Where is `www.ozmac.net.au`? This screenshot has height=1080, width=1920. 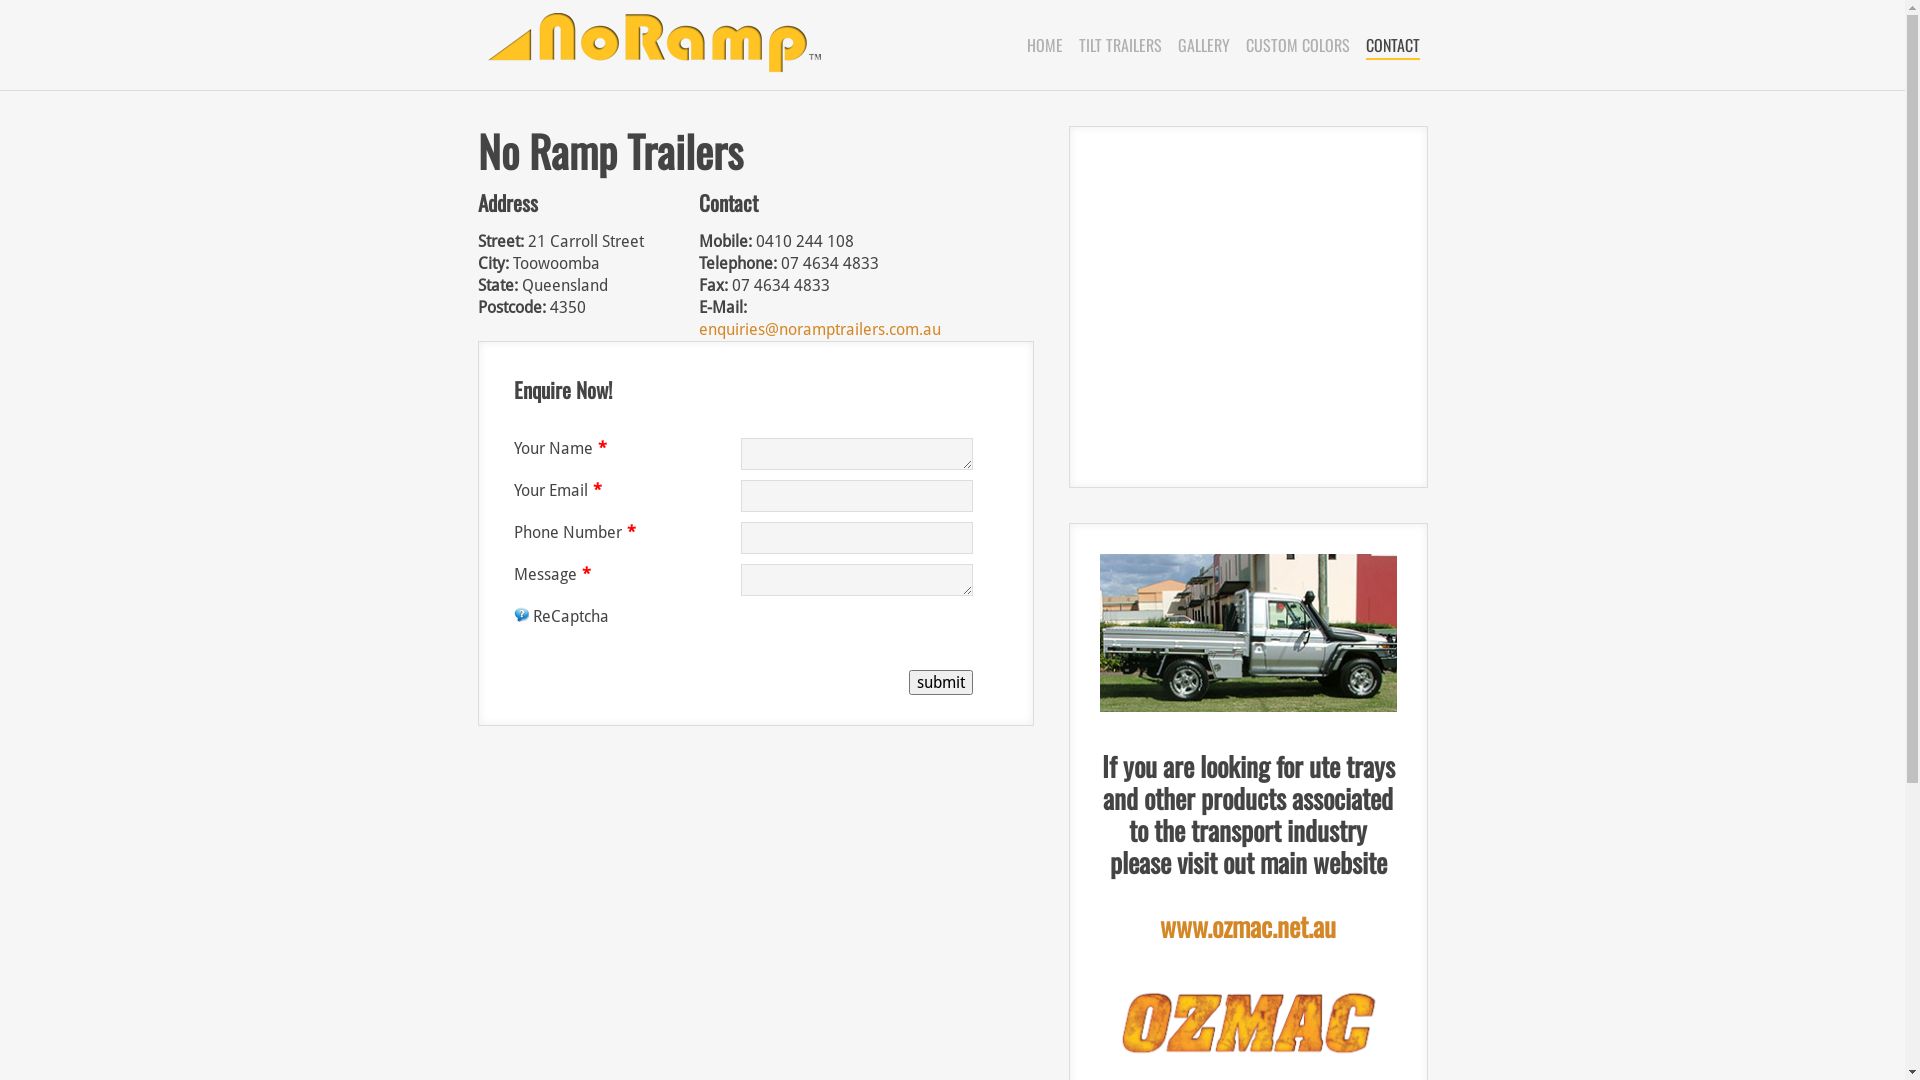
www.ozmac.net.au is located at coordinates (1248, 942).